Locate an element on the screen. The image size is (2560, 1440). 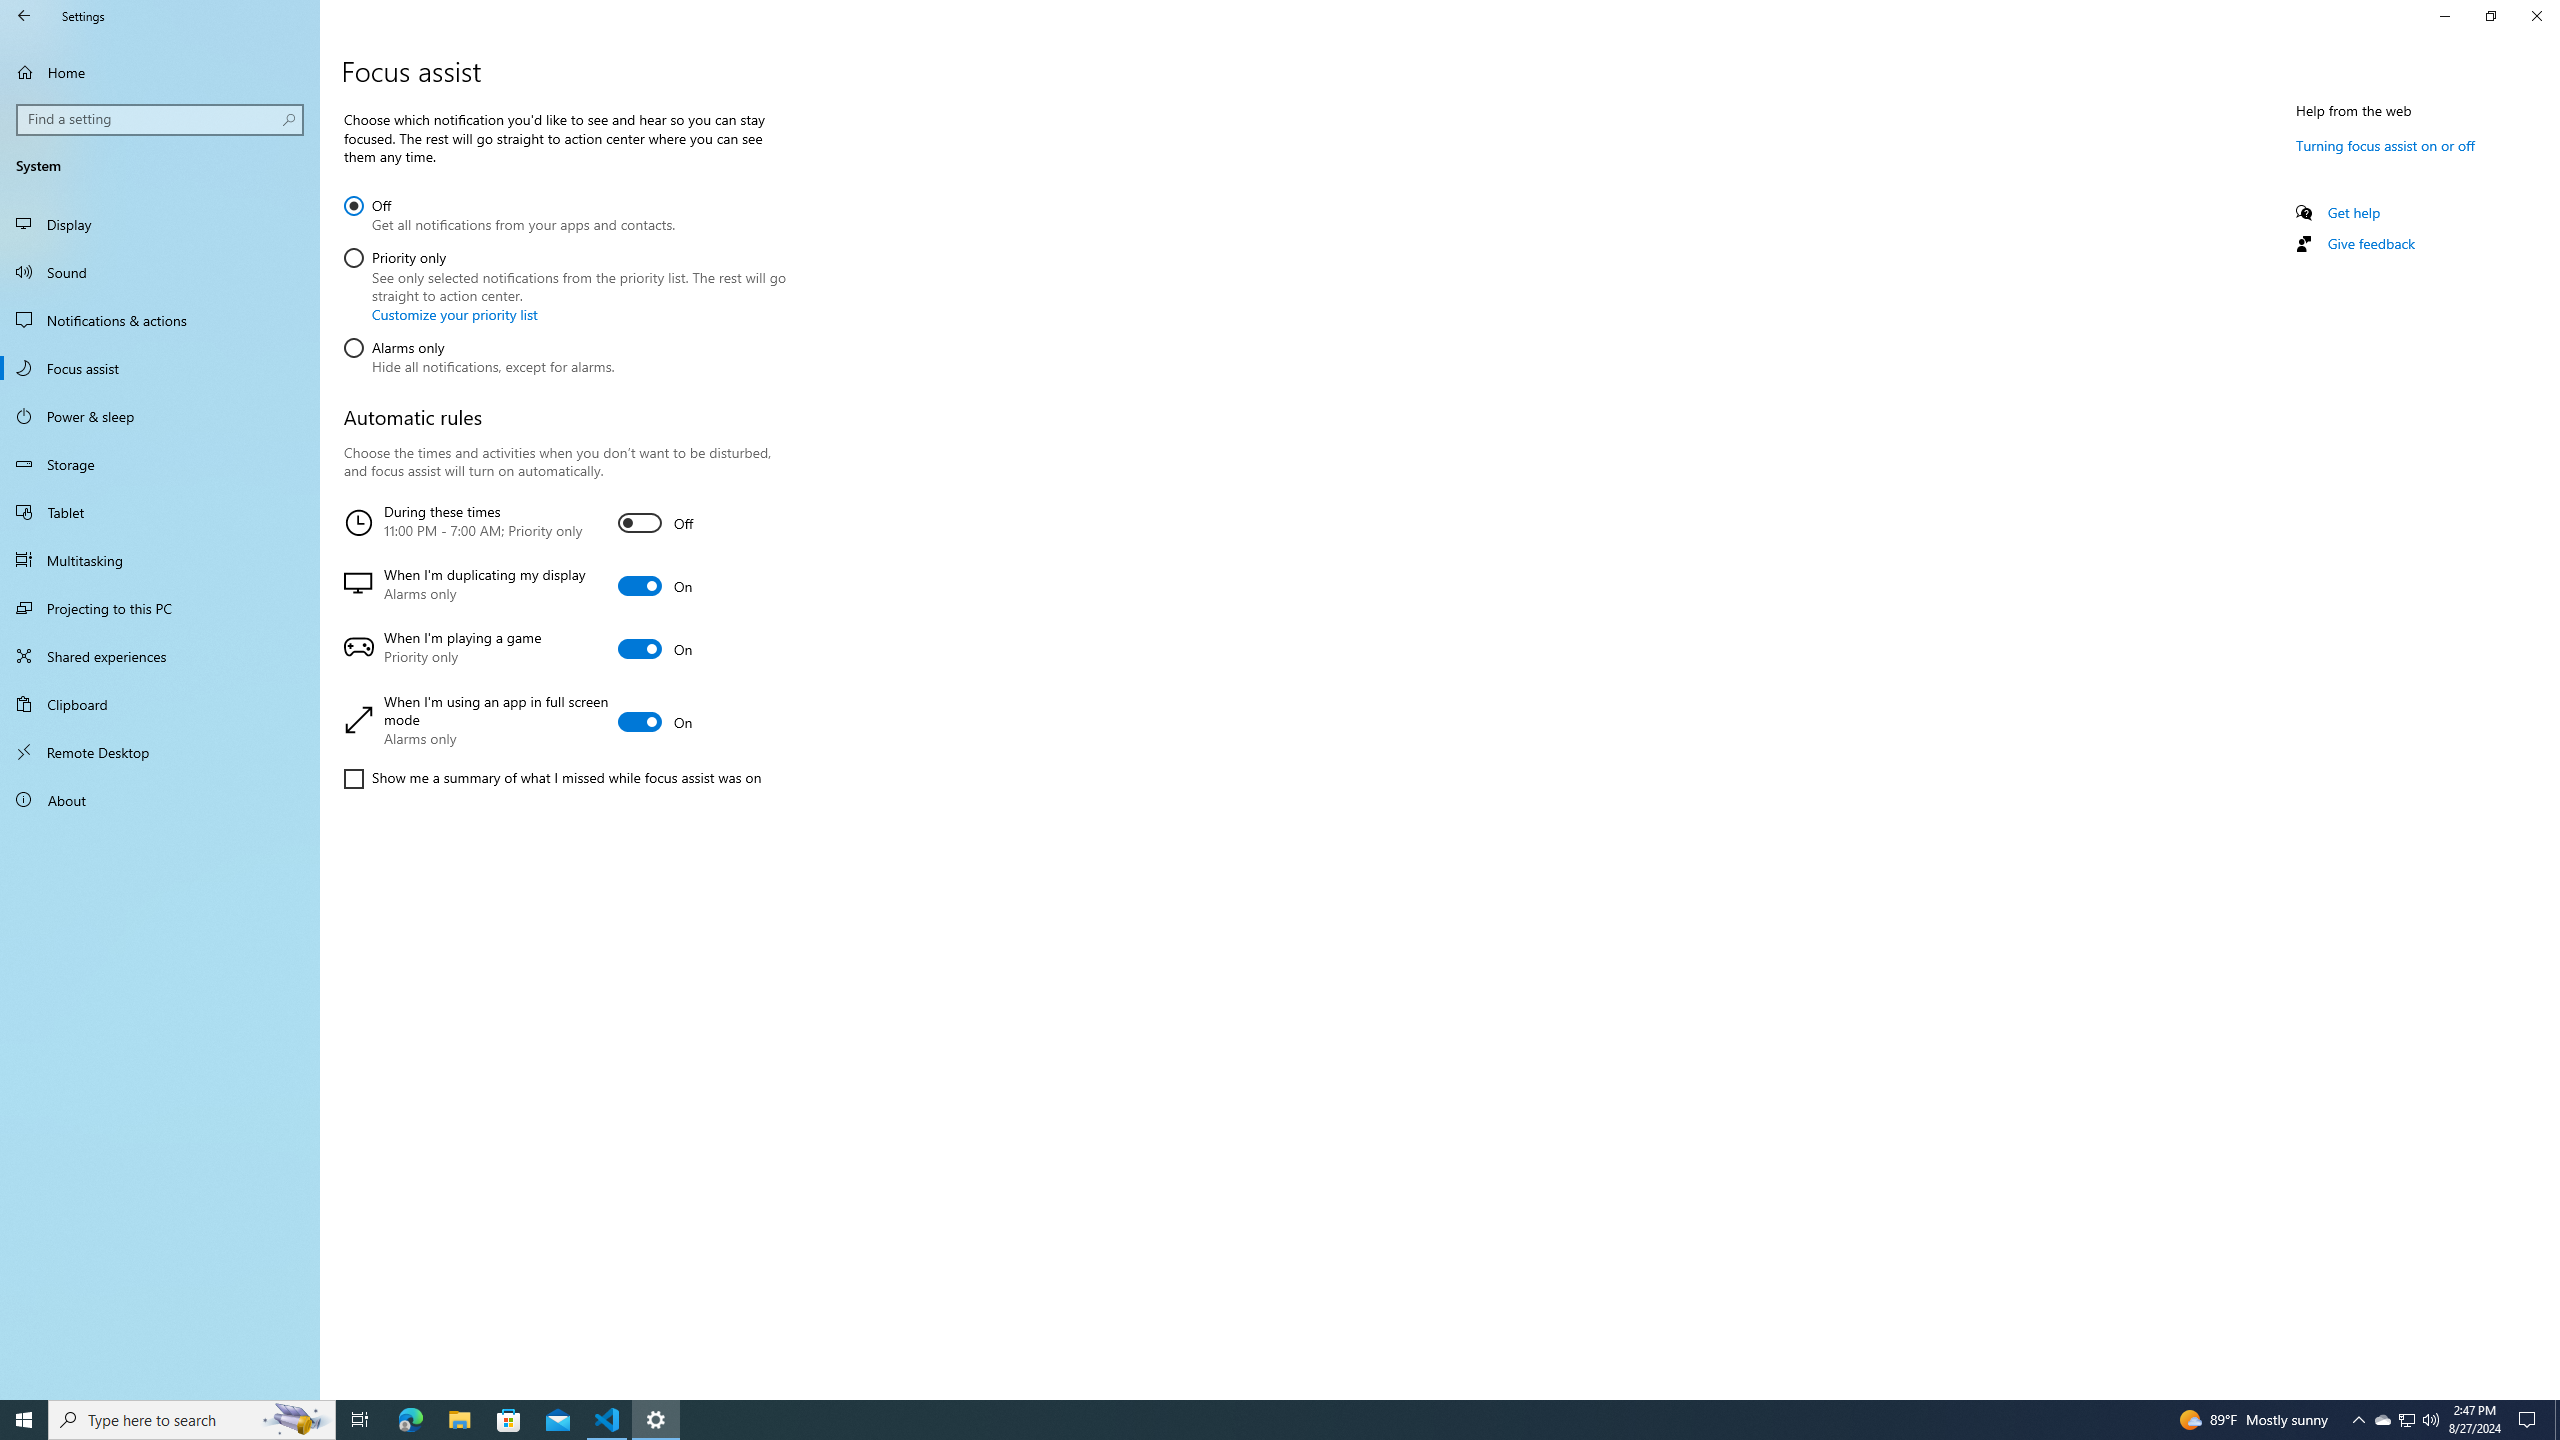
Task View is located at coordinates (360, 1420).